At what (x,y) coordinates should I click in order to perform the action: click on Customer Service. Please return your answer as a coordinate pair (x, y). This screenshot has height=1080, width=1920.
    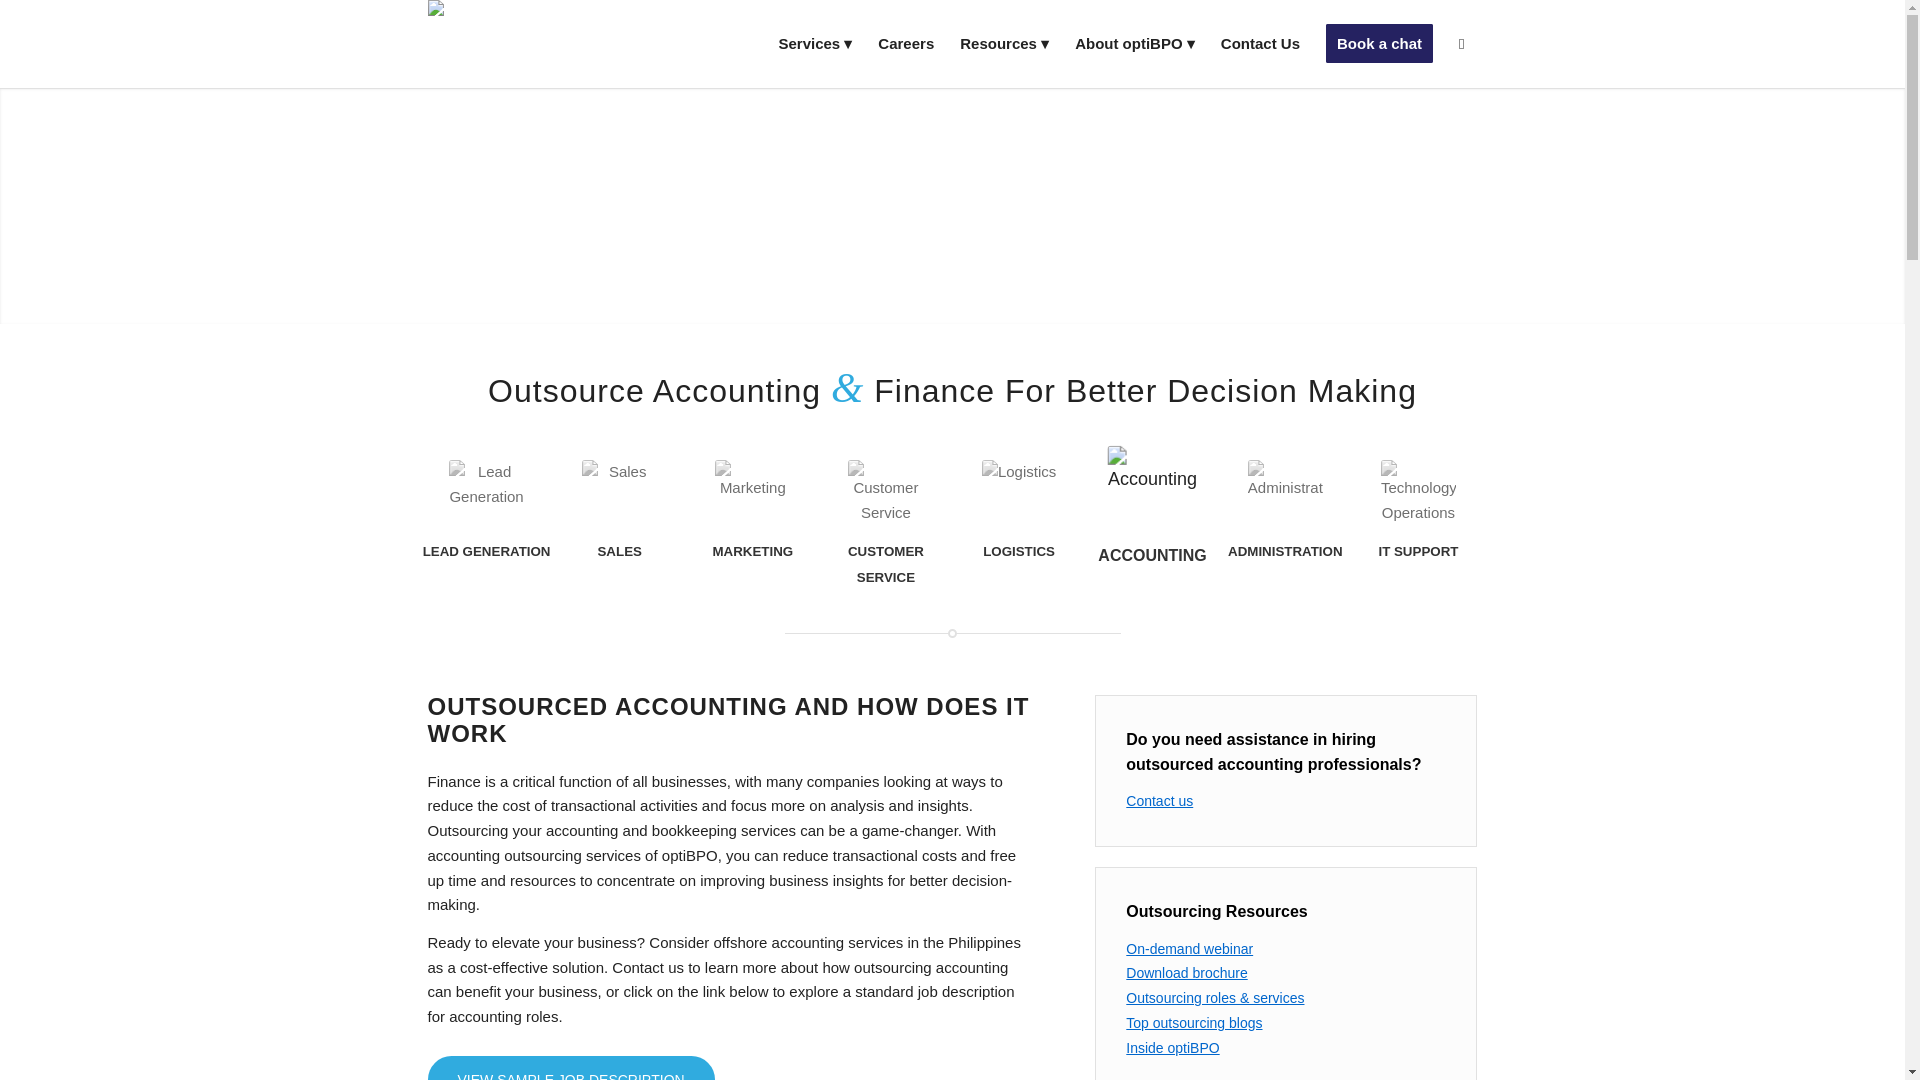
    Looking at the image, I should click on (886, 497).